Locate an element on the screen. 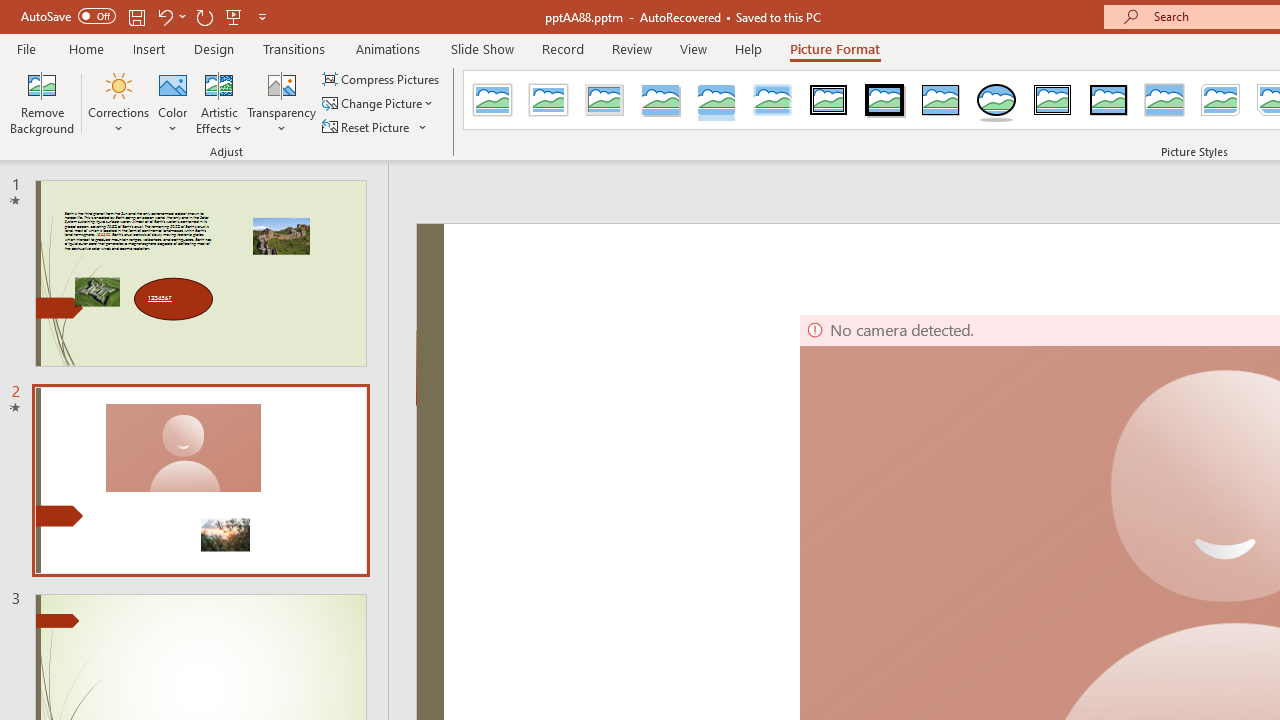  Artistic Effects is located at coordinates (219, 102).